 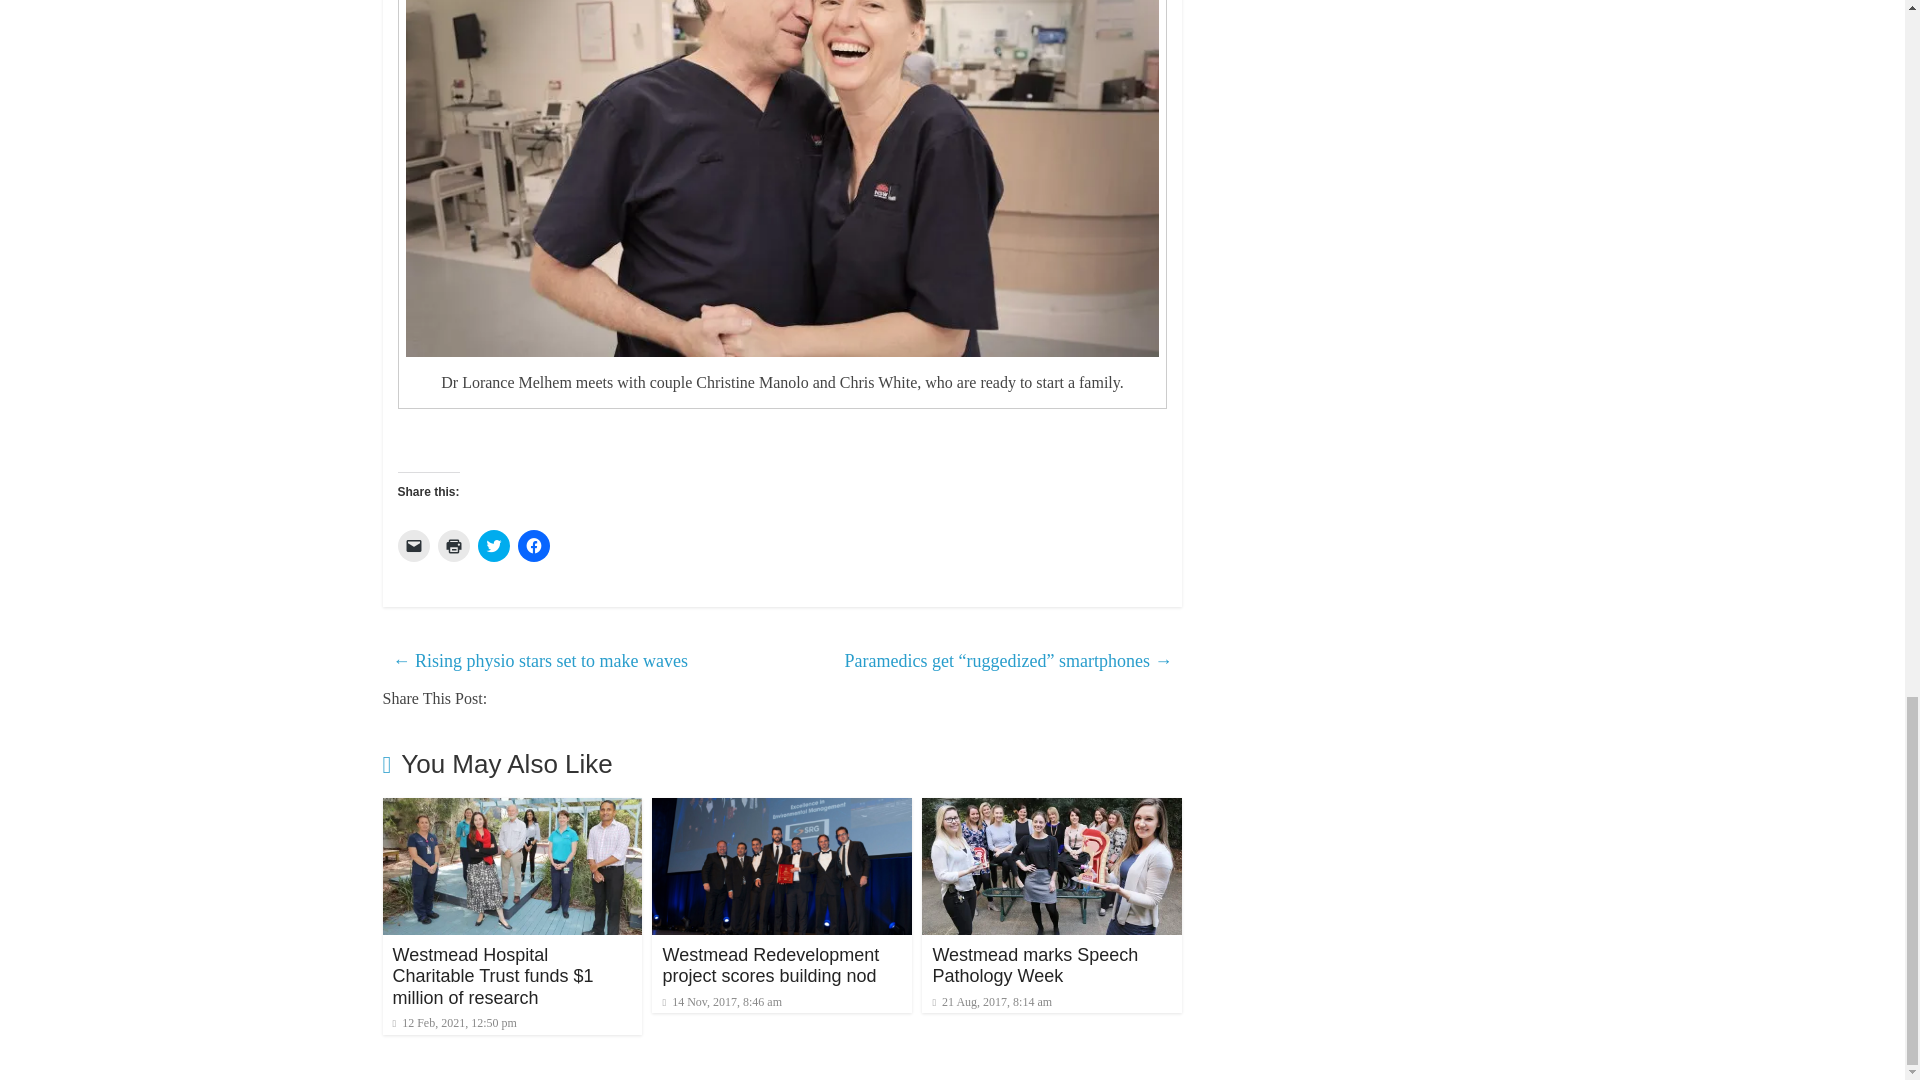 What do you see at coordinates (414, 546) in the screenshot?
I see `Click to email a link to a friend` at bounding box center [414, 546].